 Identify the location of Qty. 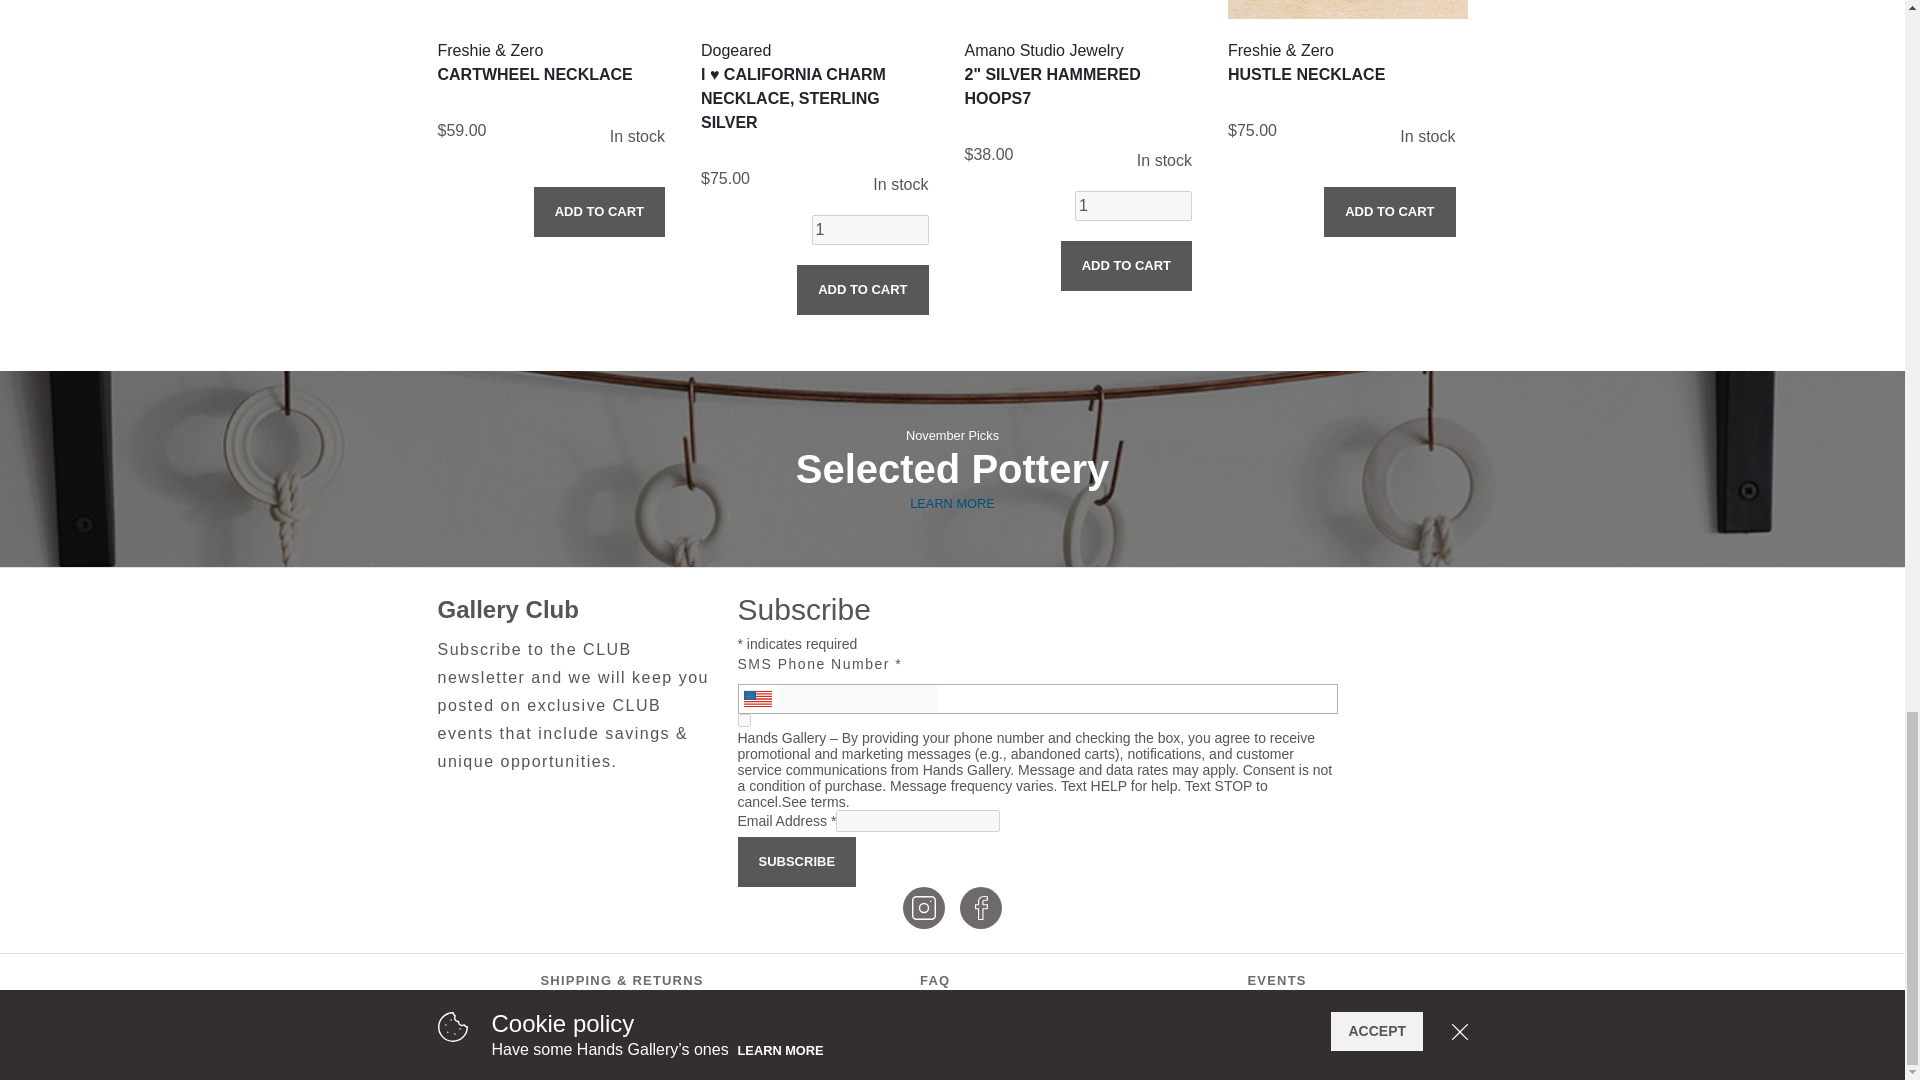
(870, 230).